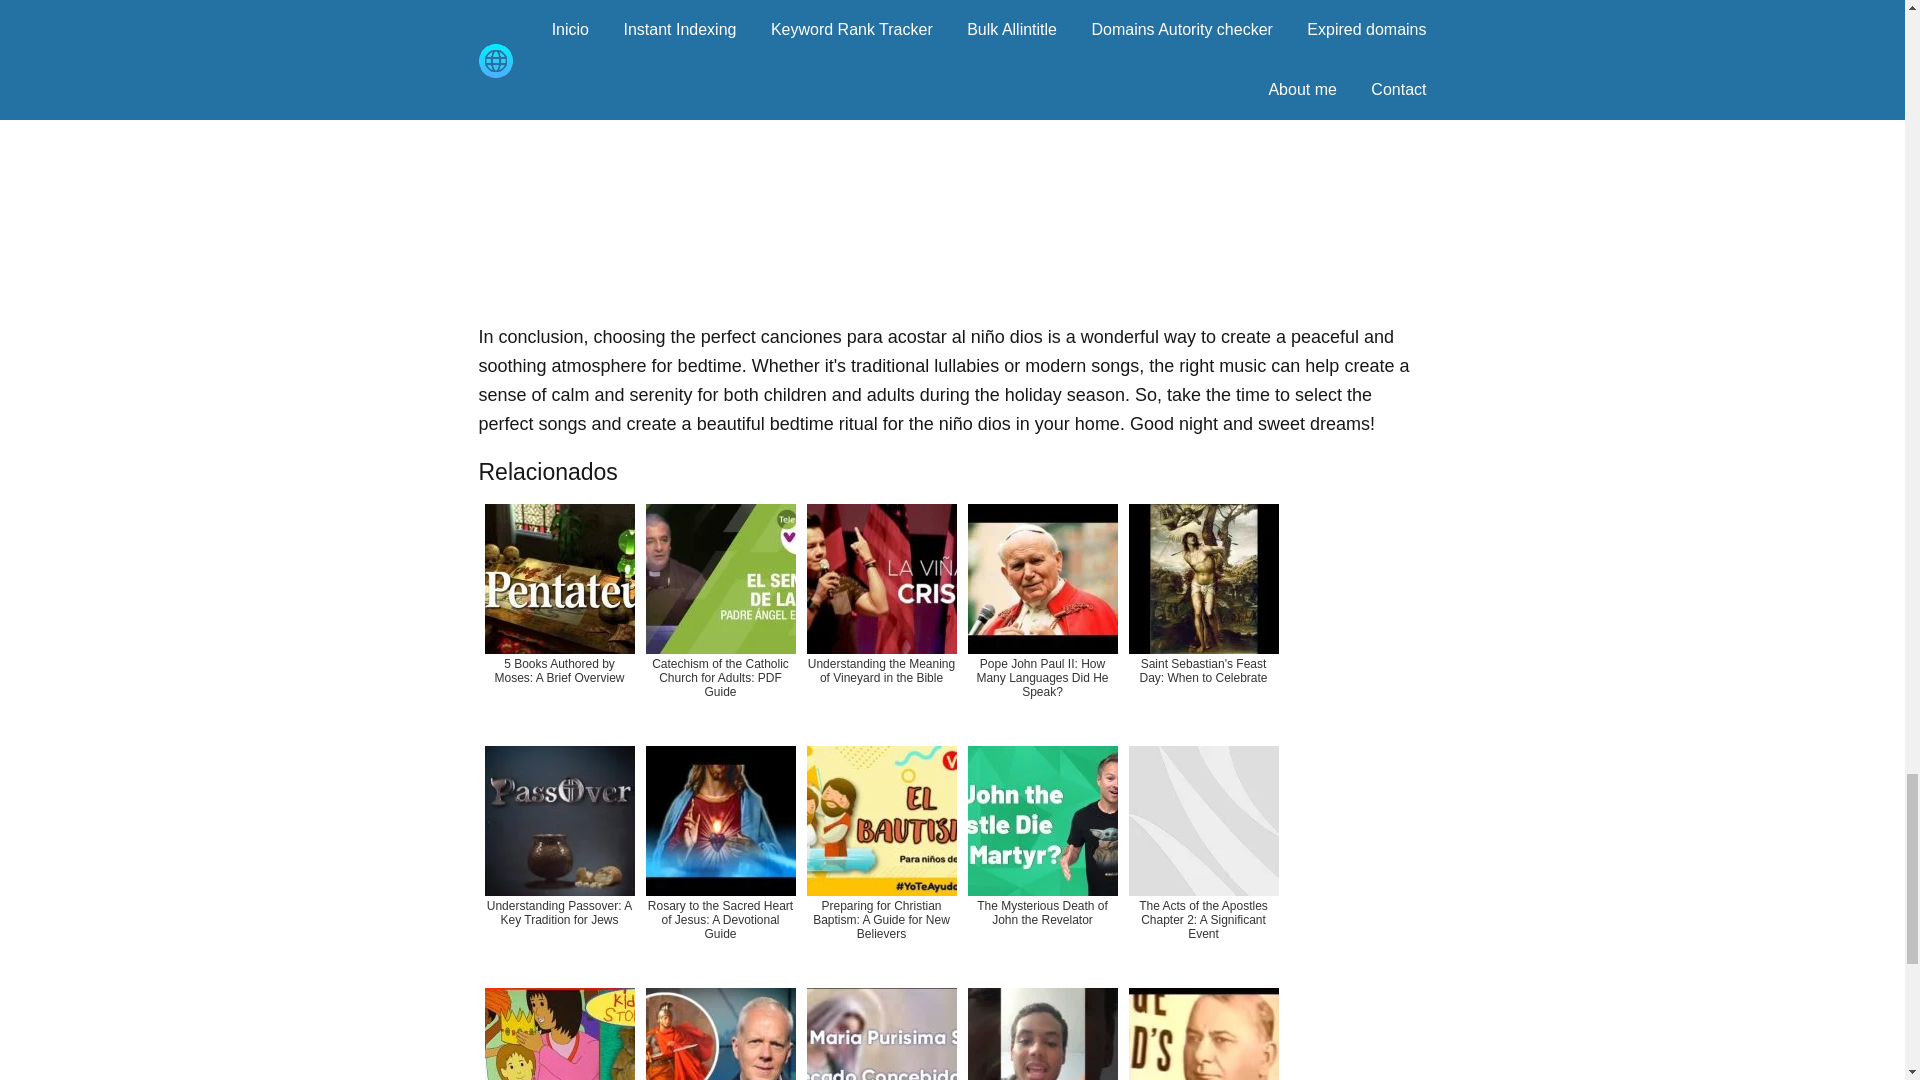 This screenshot has width=1920, height=1080. I want to click on The Jehovah's Witnesses' Bible: A Comprehensive Guide, so click(1202, 1030).